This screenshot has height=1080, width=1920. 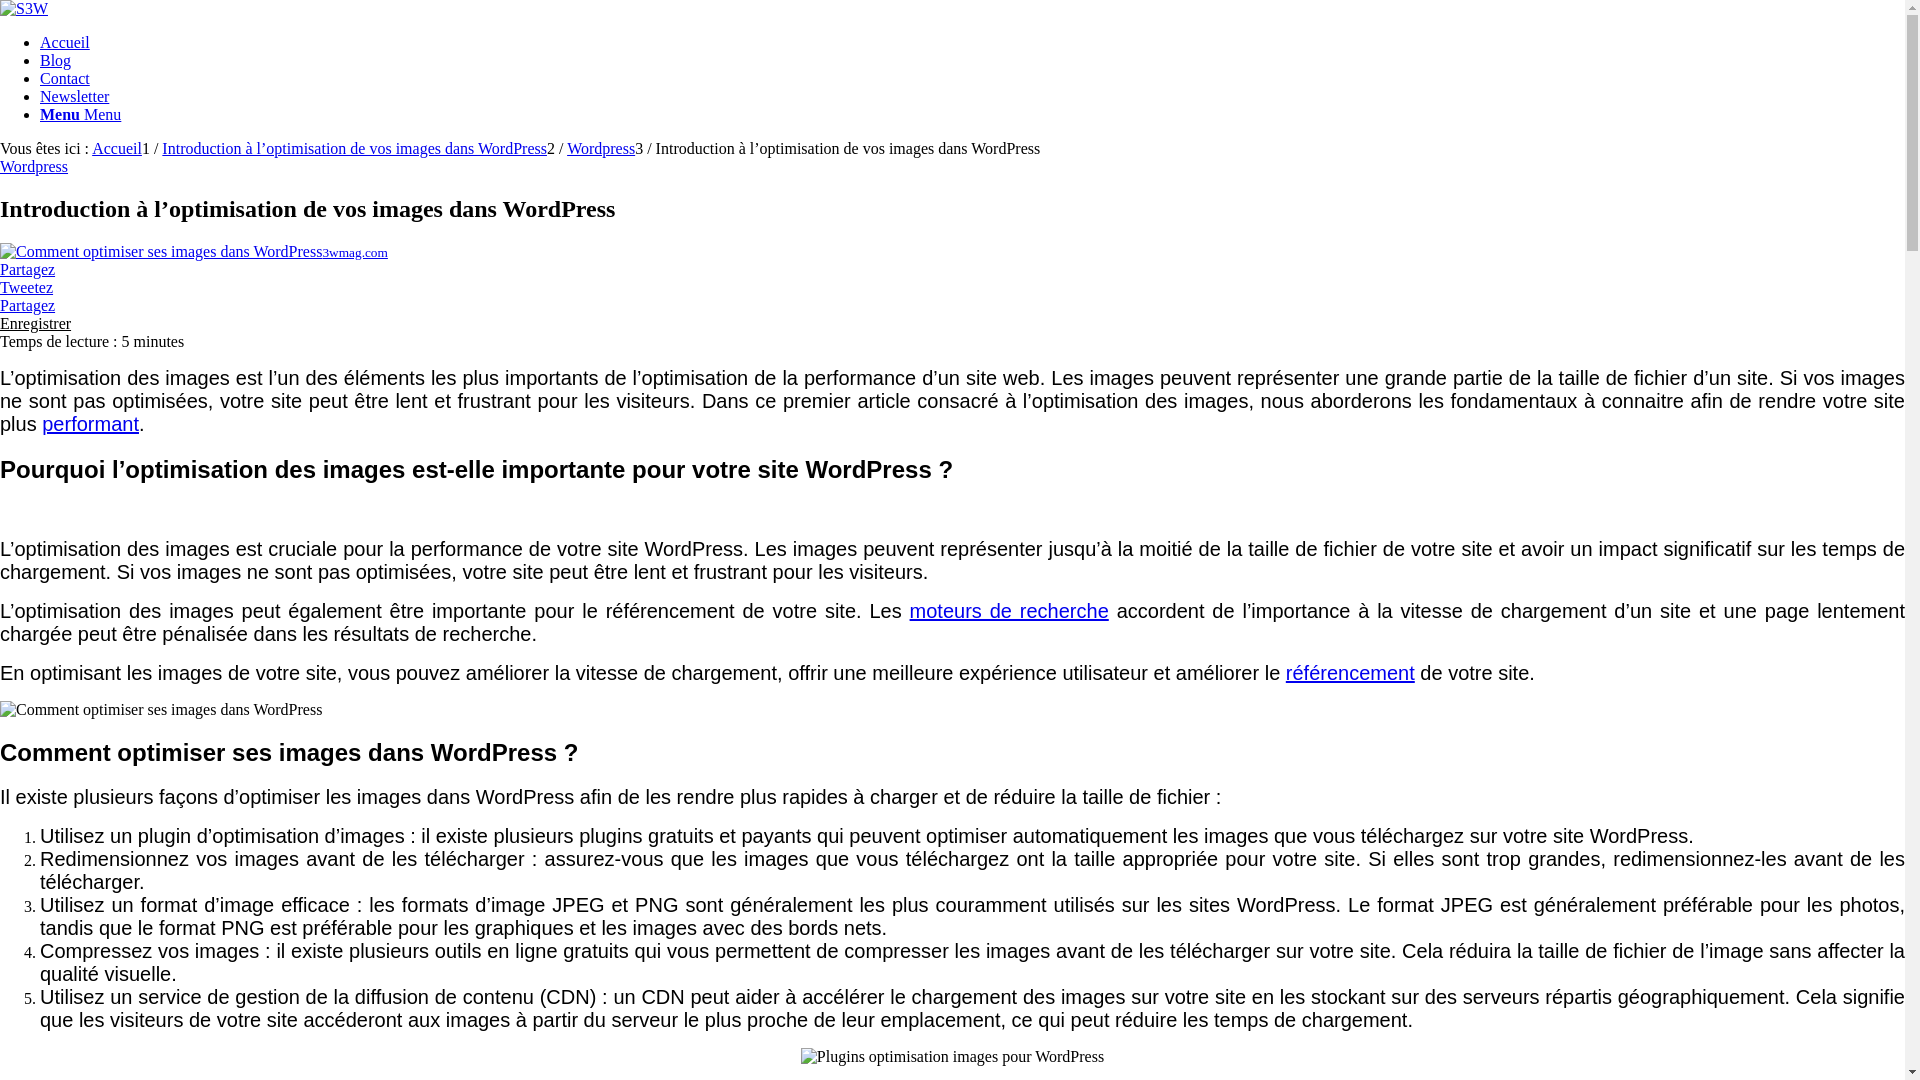 I want to click on moteurs de recherche, so click(x=1010, y=611).